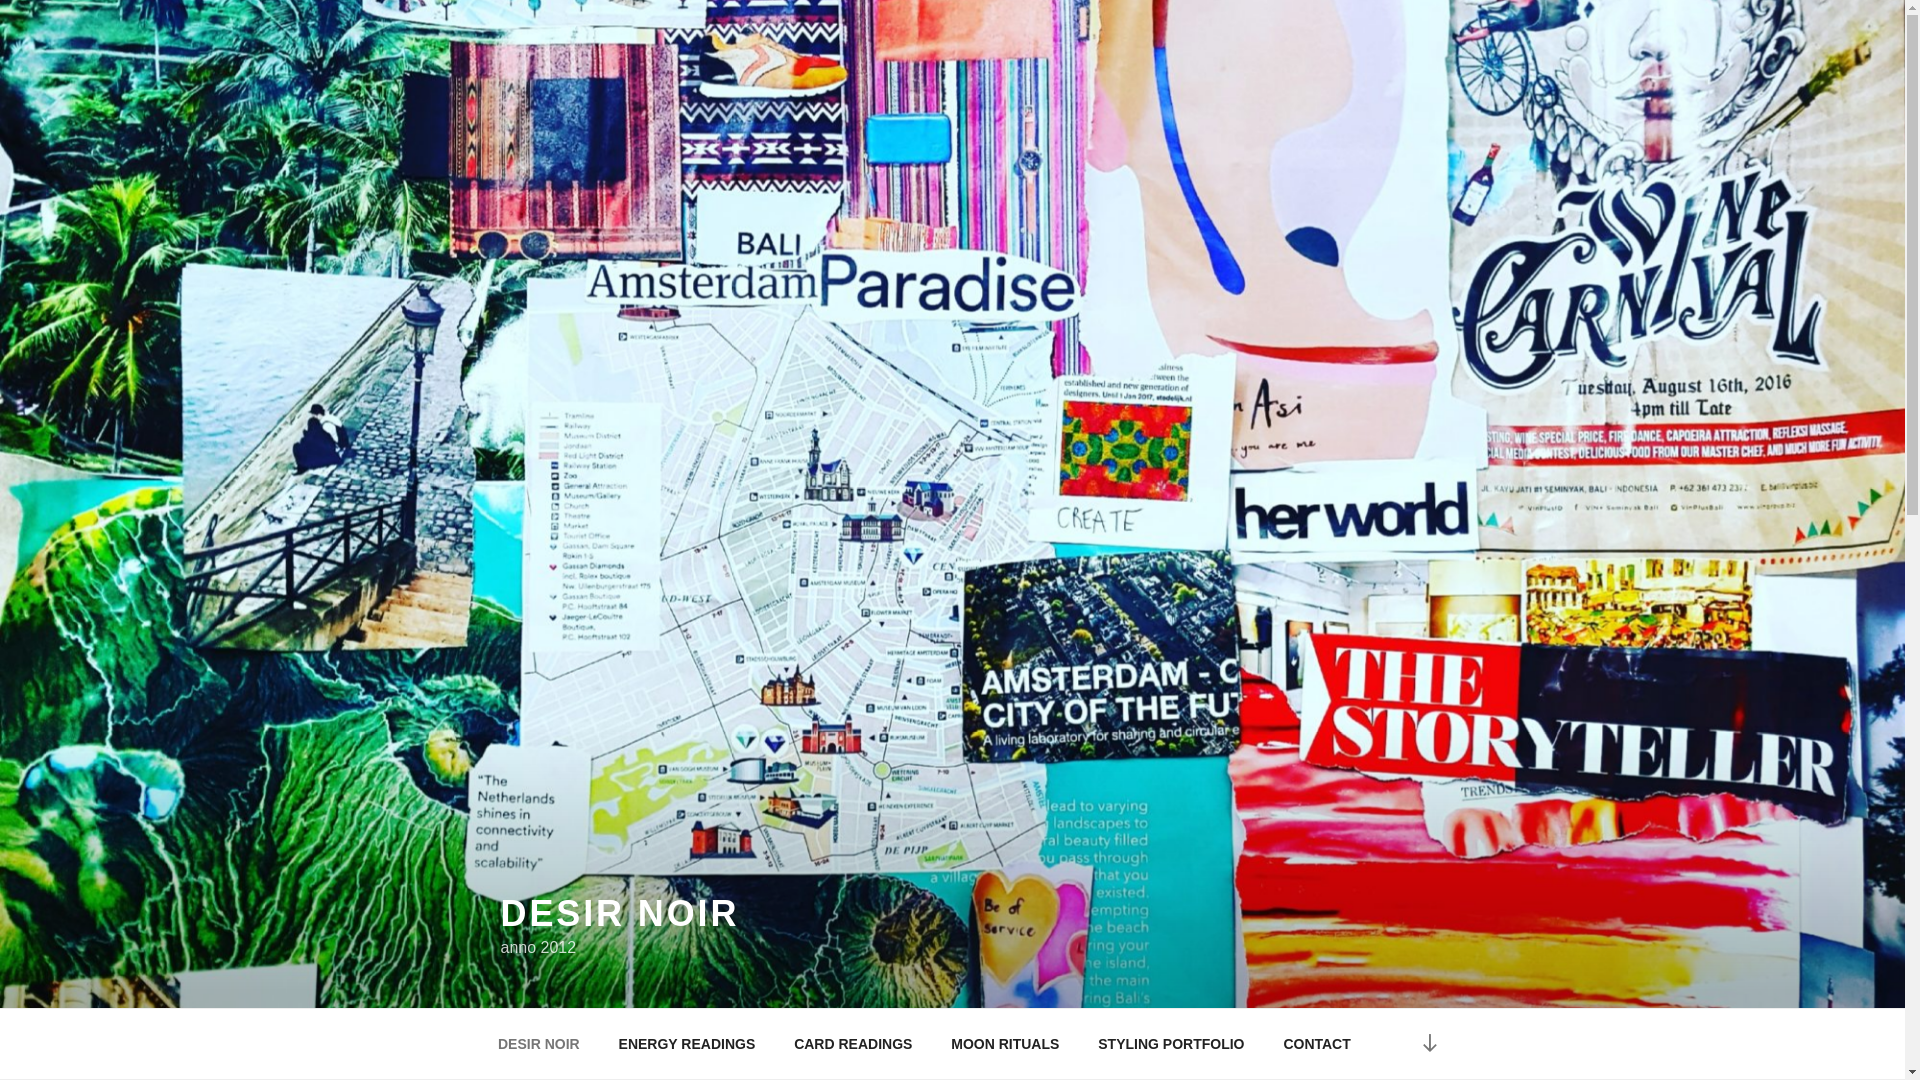  Describe the element at coordinates (853, 1044) in the screenshot. I see `CARD READINGS` at that location.